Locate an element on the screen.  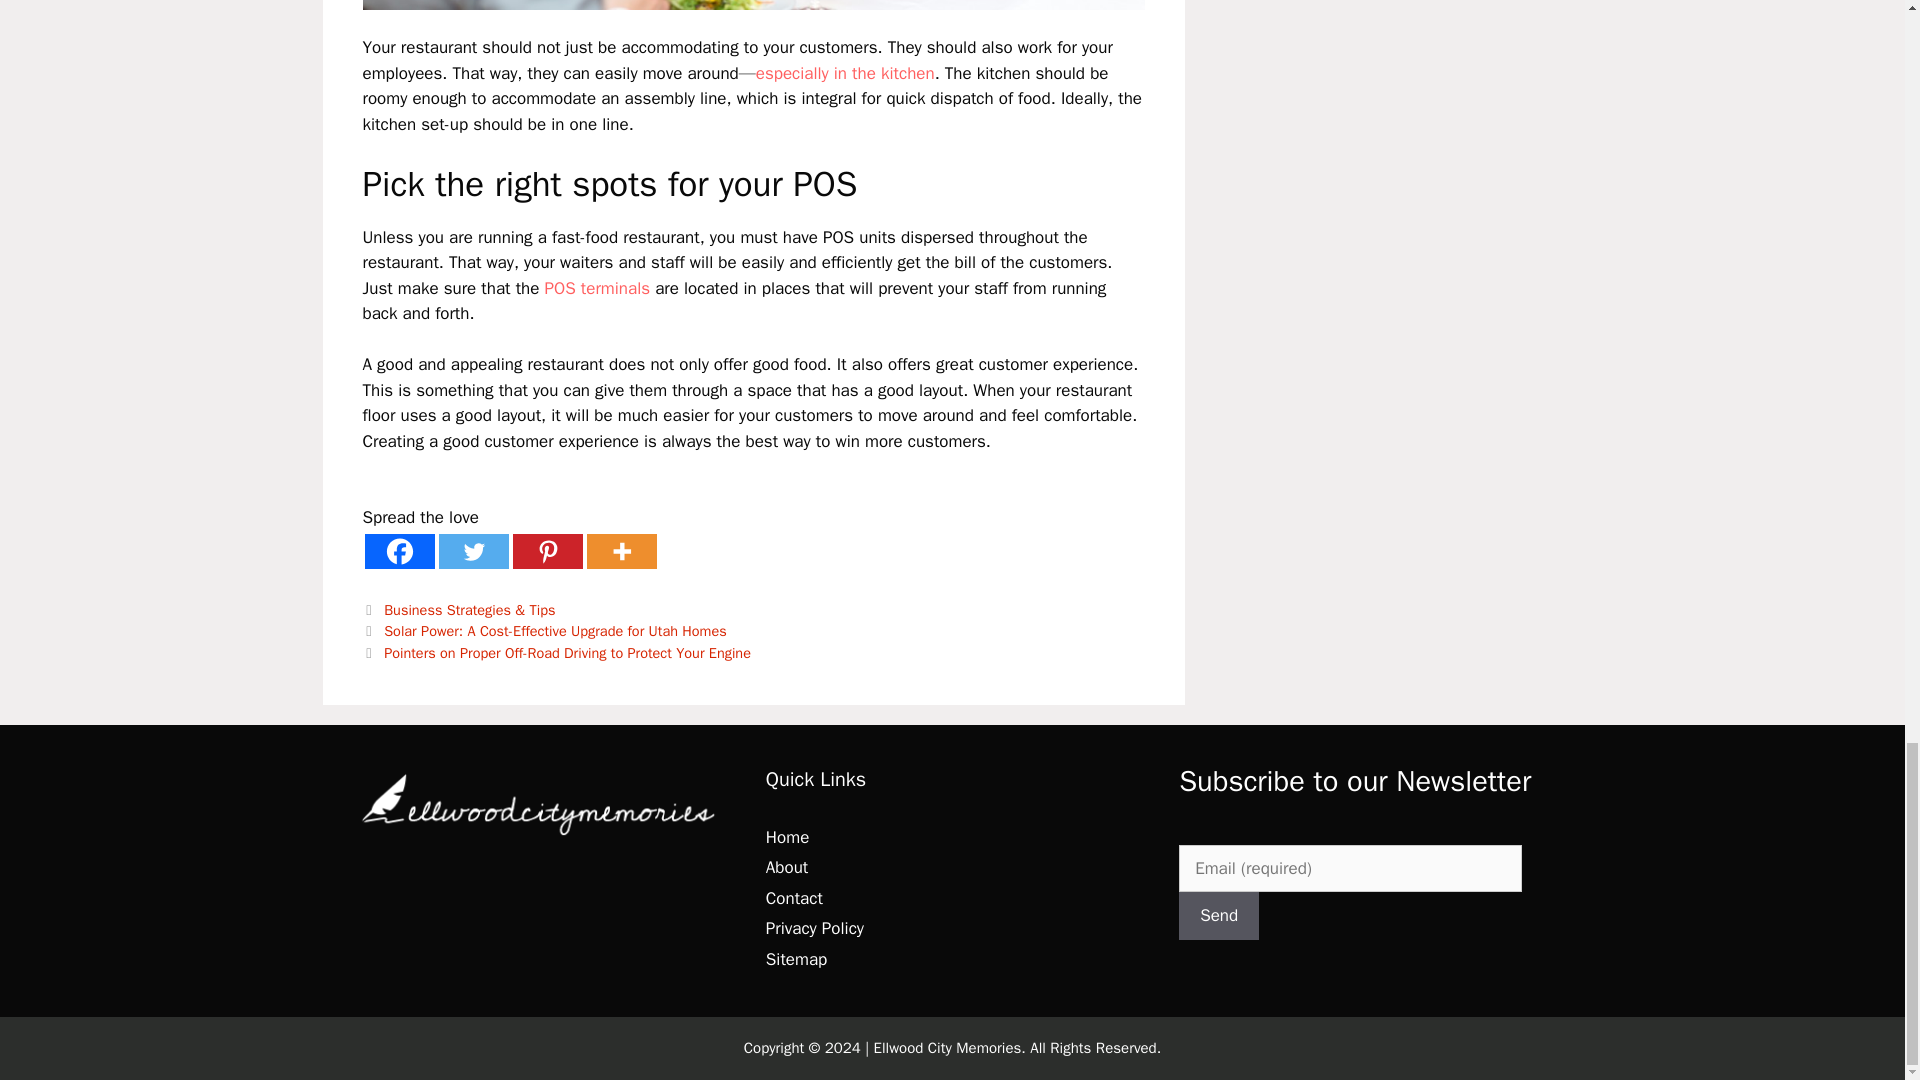
Pointers on Proper Off-Road Driving to Protect Your Engine is located at coordinates (567, 652).